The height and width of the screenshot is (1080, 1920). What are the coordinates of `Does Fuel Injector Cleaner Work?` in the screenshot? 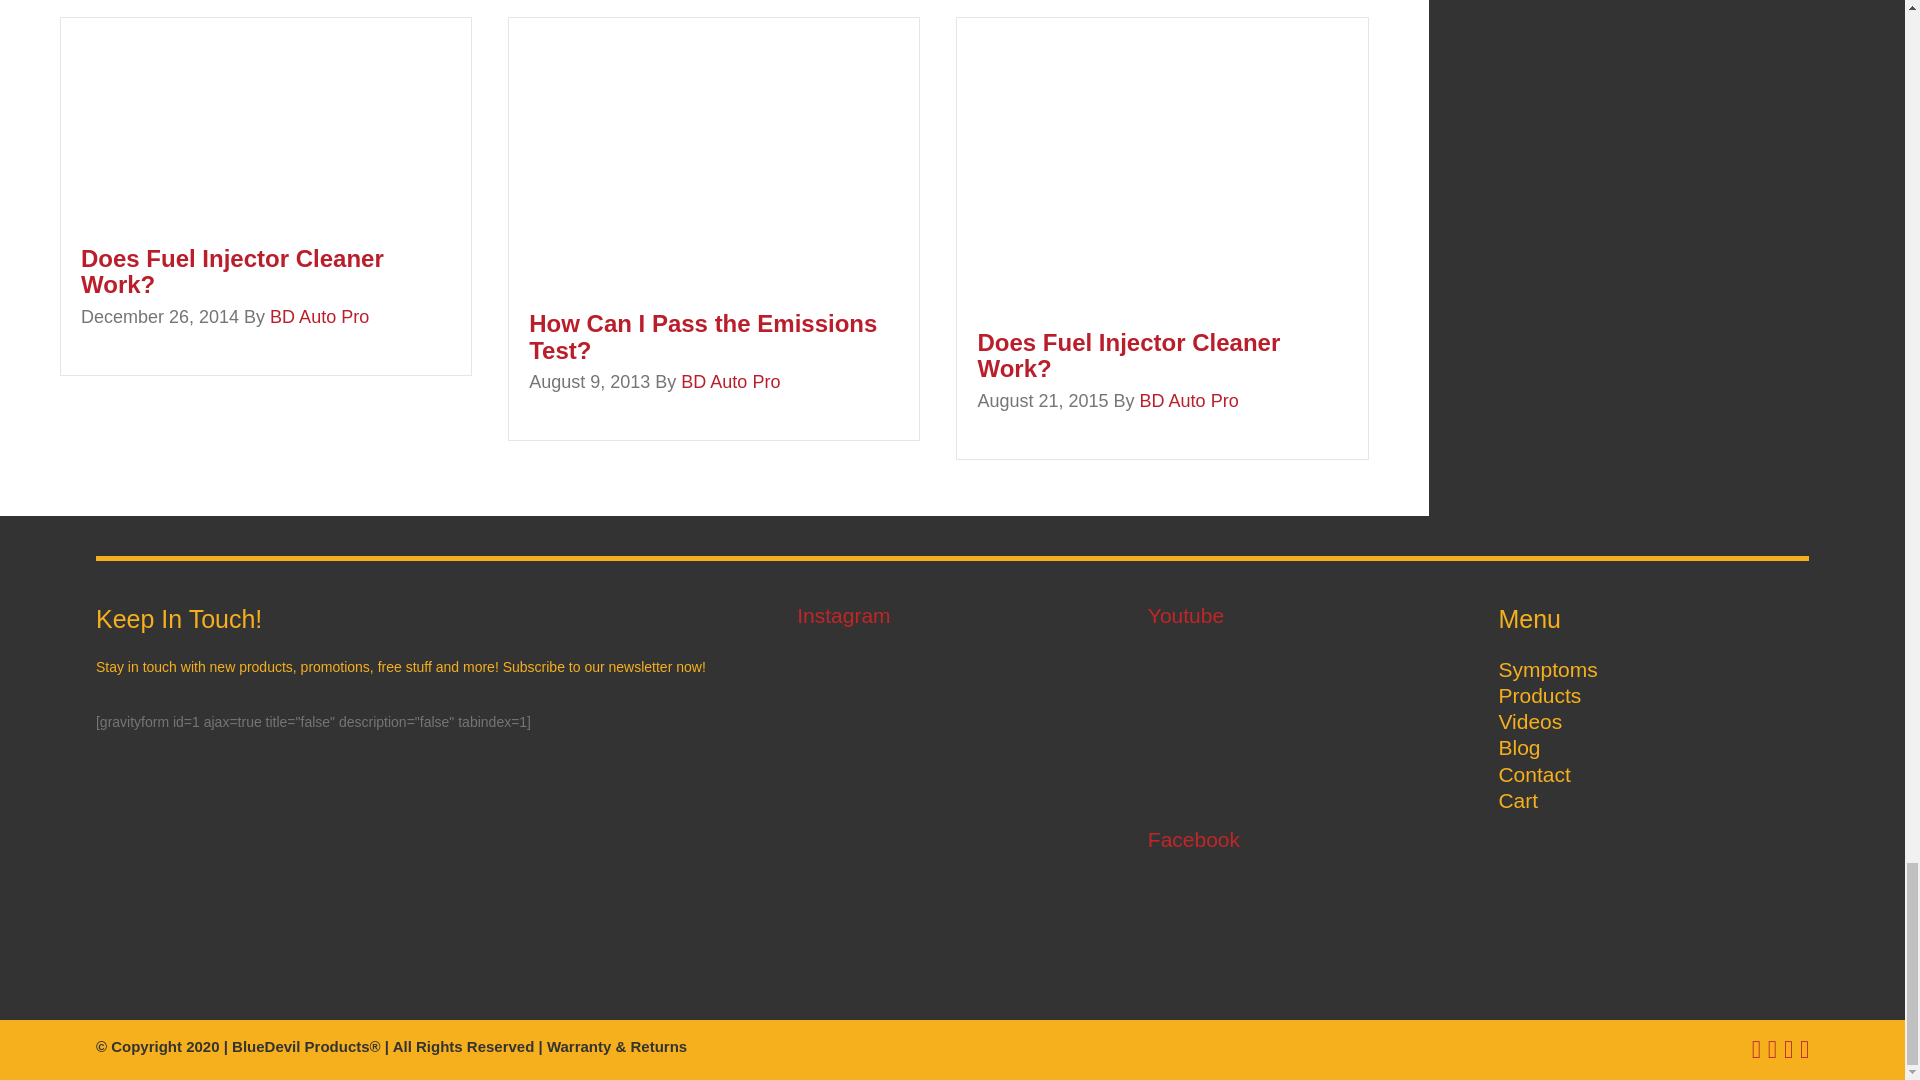 It's located at (1128, 356).